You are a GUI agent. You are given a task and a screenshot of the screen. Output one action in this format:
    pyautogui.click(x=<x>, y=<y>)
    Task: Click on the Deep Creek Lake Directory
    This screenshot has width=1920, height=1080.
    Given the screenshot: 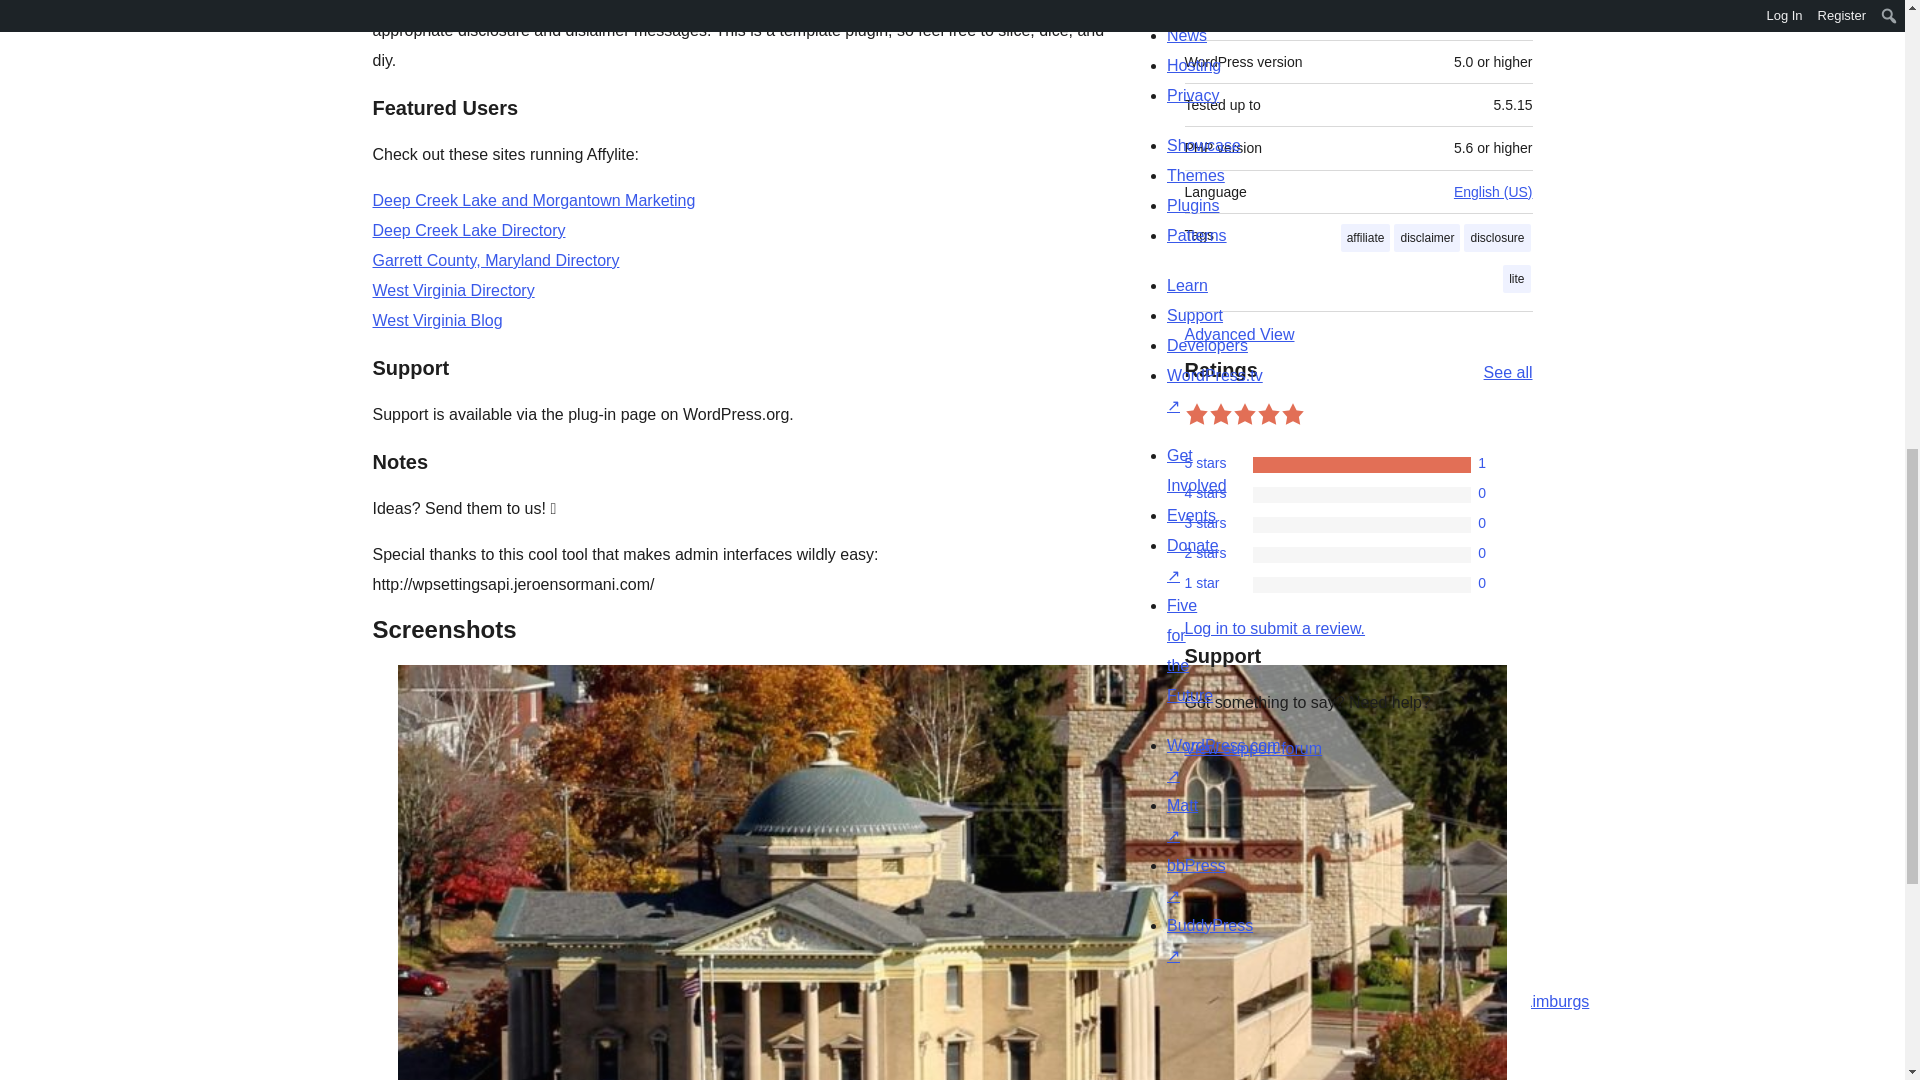 What is the action you would take?
    pyautogui.click(x=468, y=230)
    